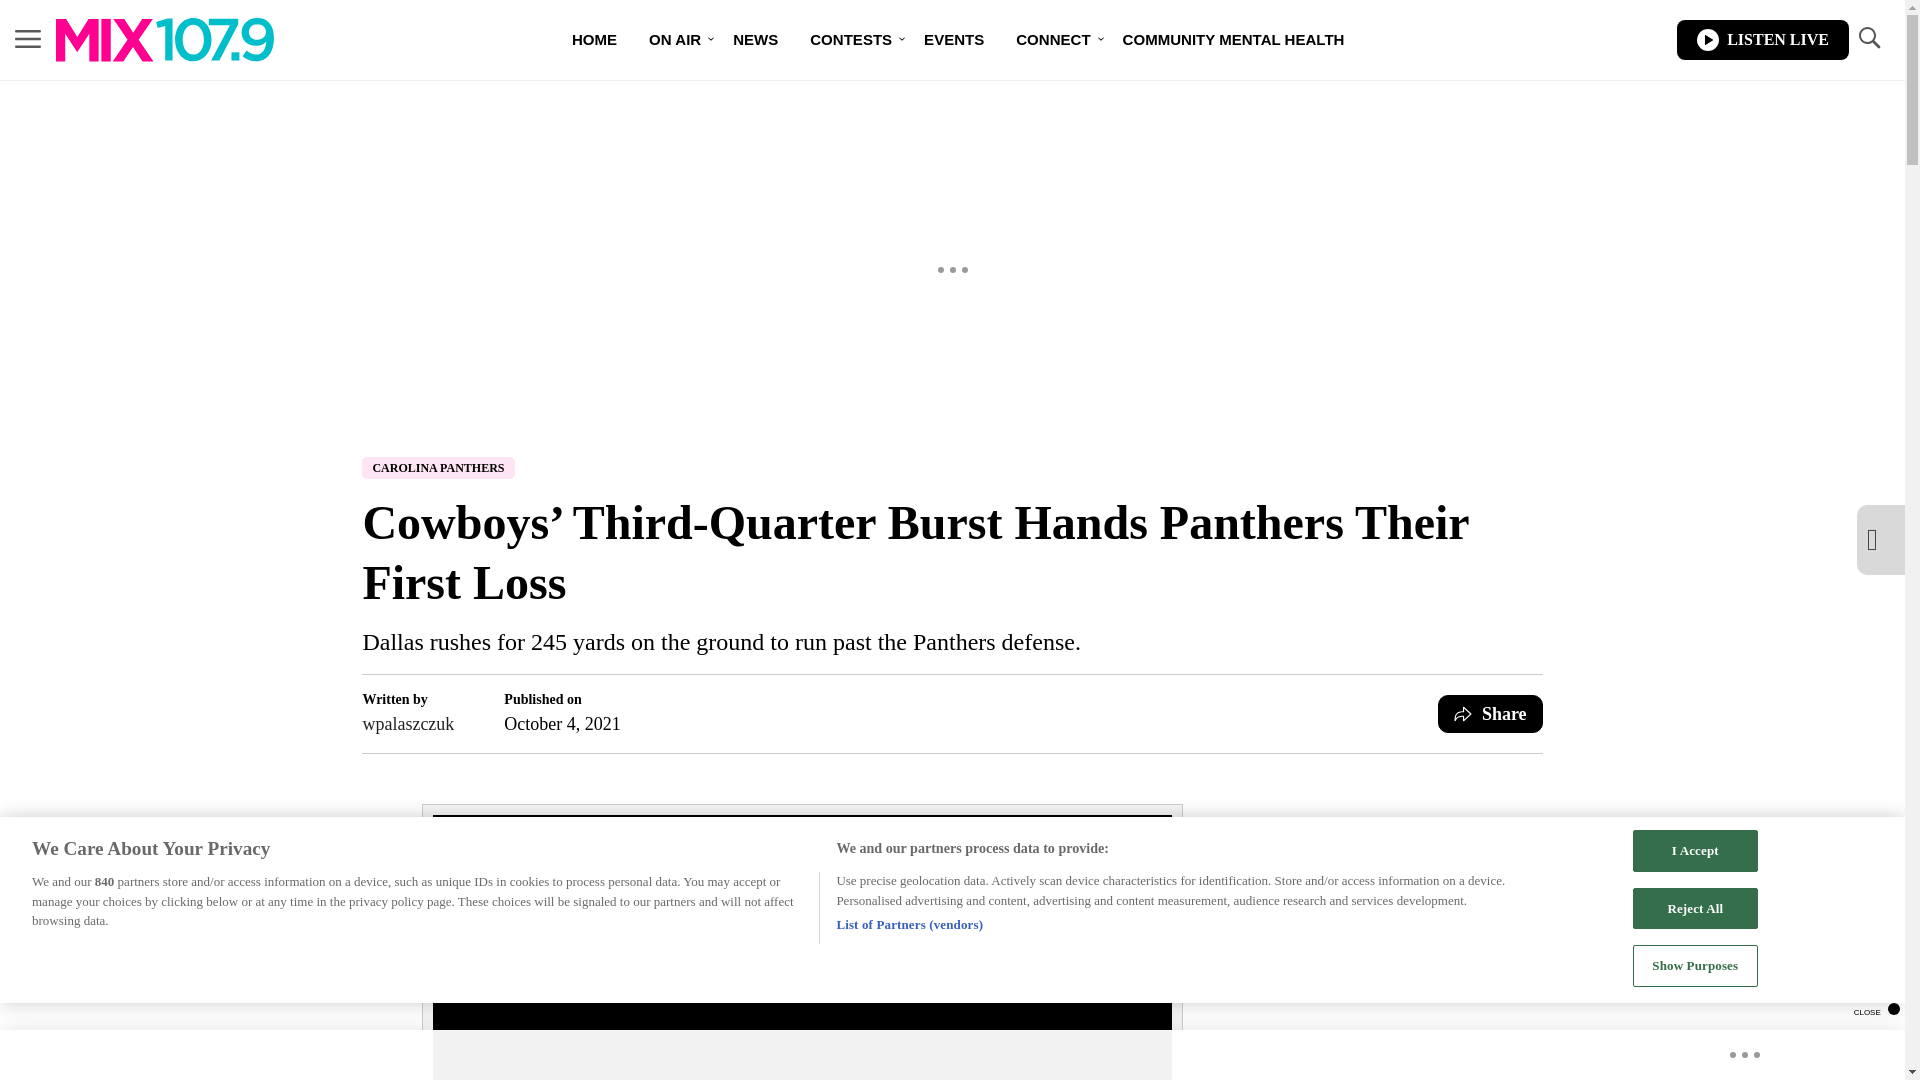  Describe the element at coordinates (28, 40) in the screenshot. I see `MENU` at that location.